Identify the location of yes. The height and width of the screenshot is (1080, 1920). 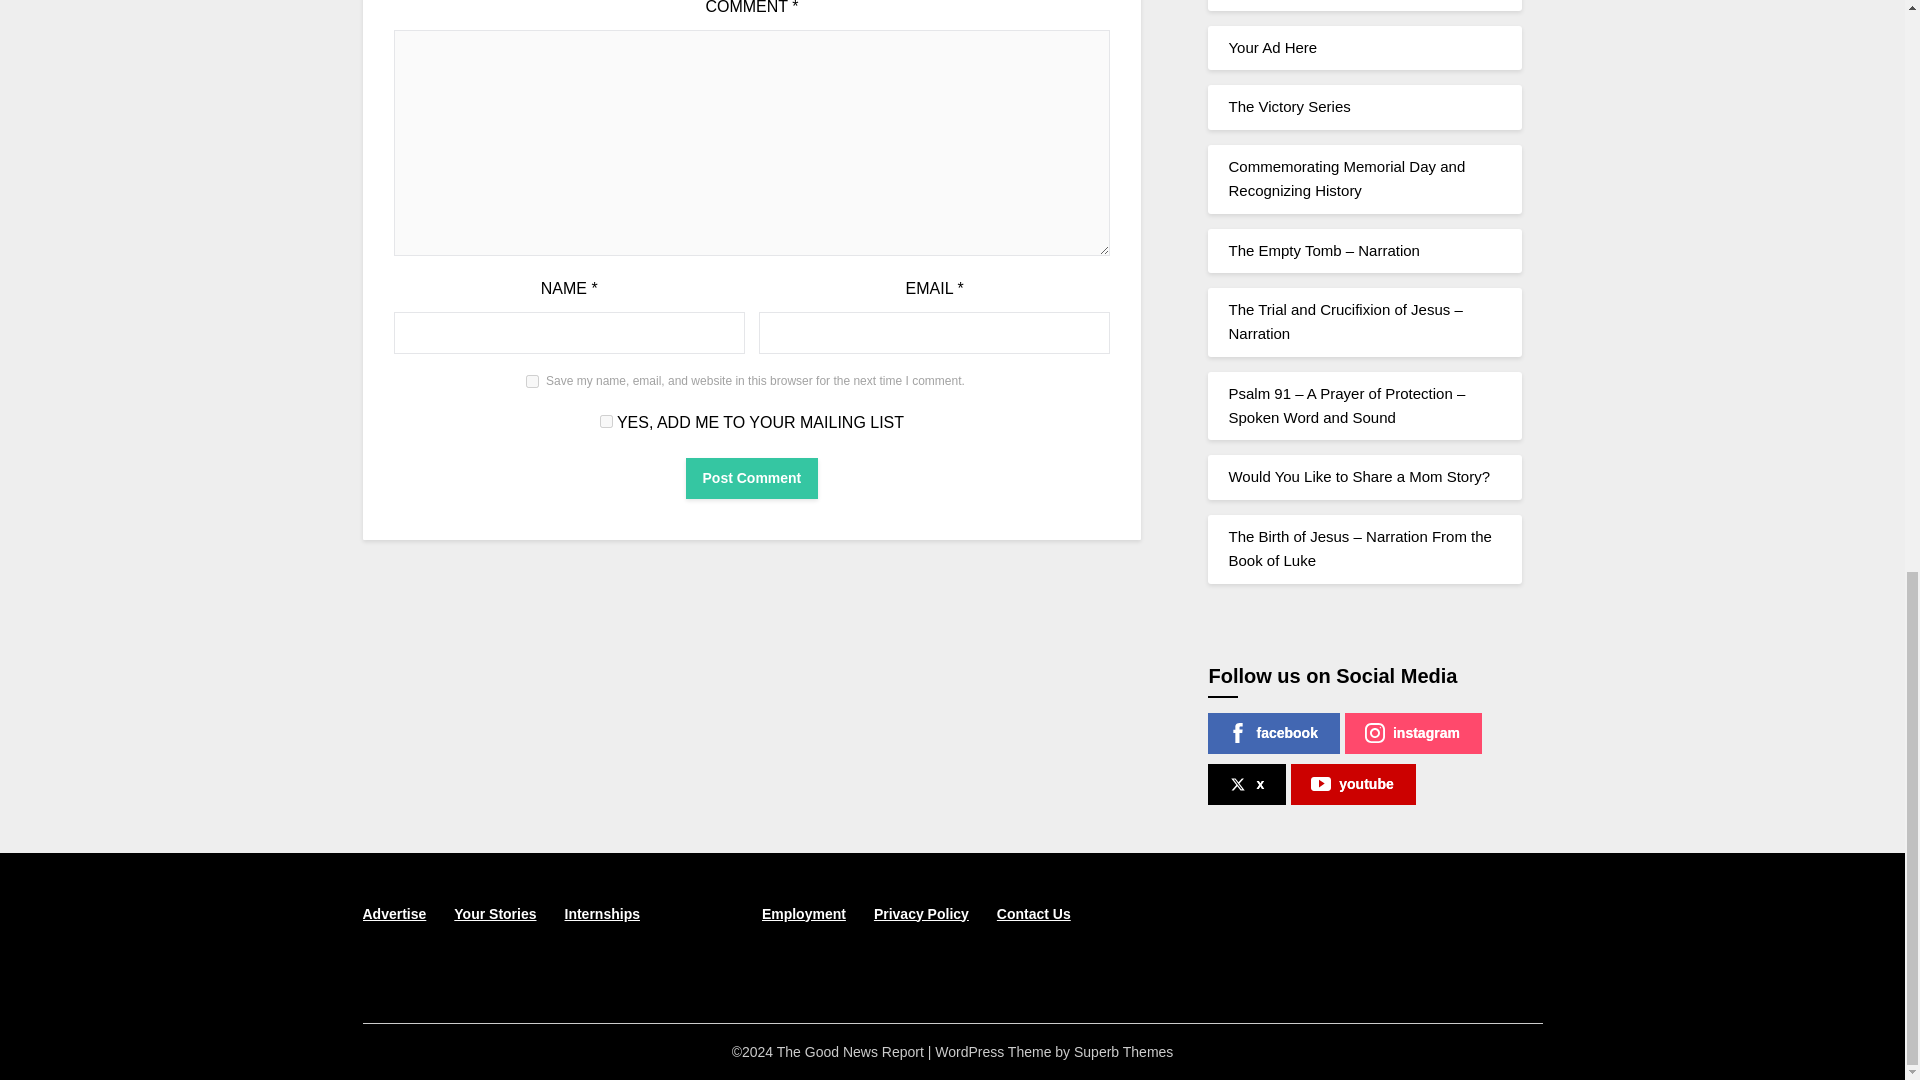
(532, 380).